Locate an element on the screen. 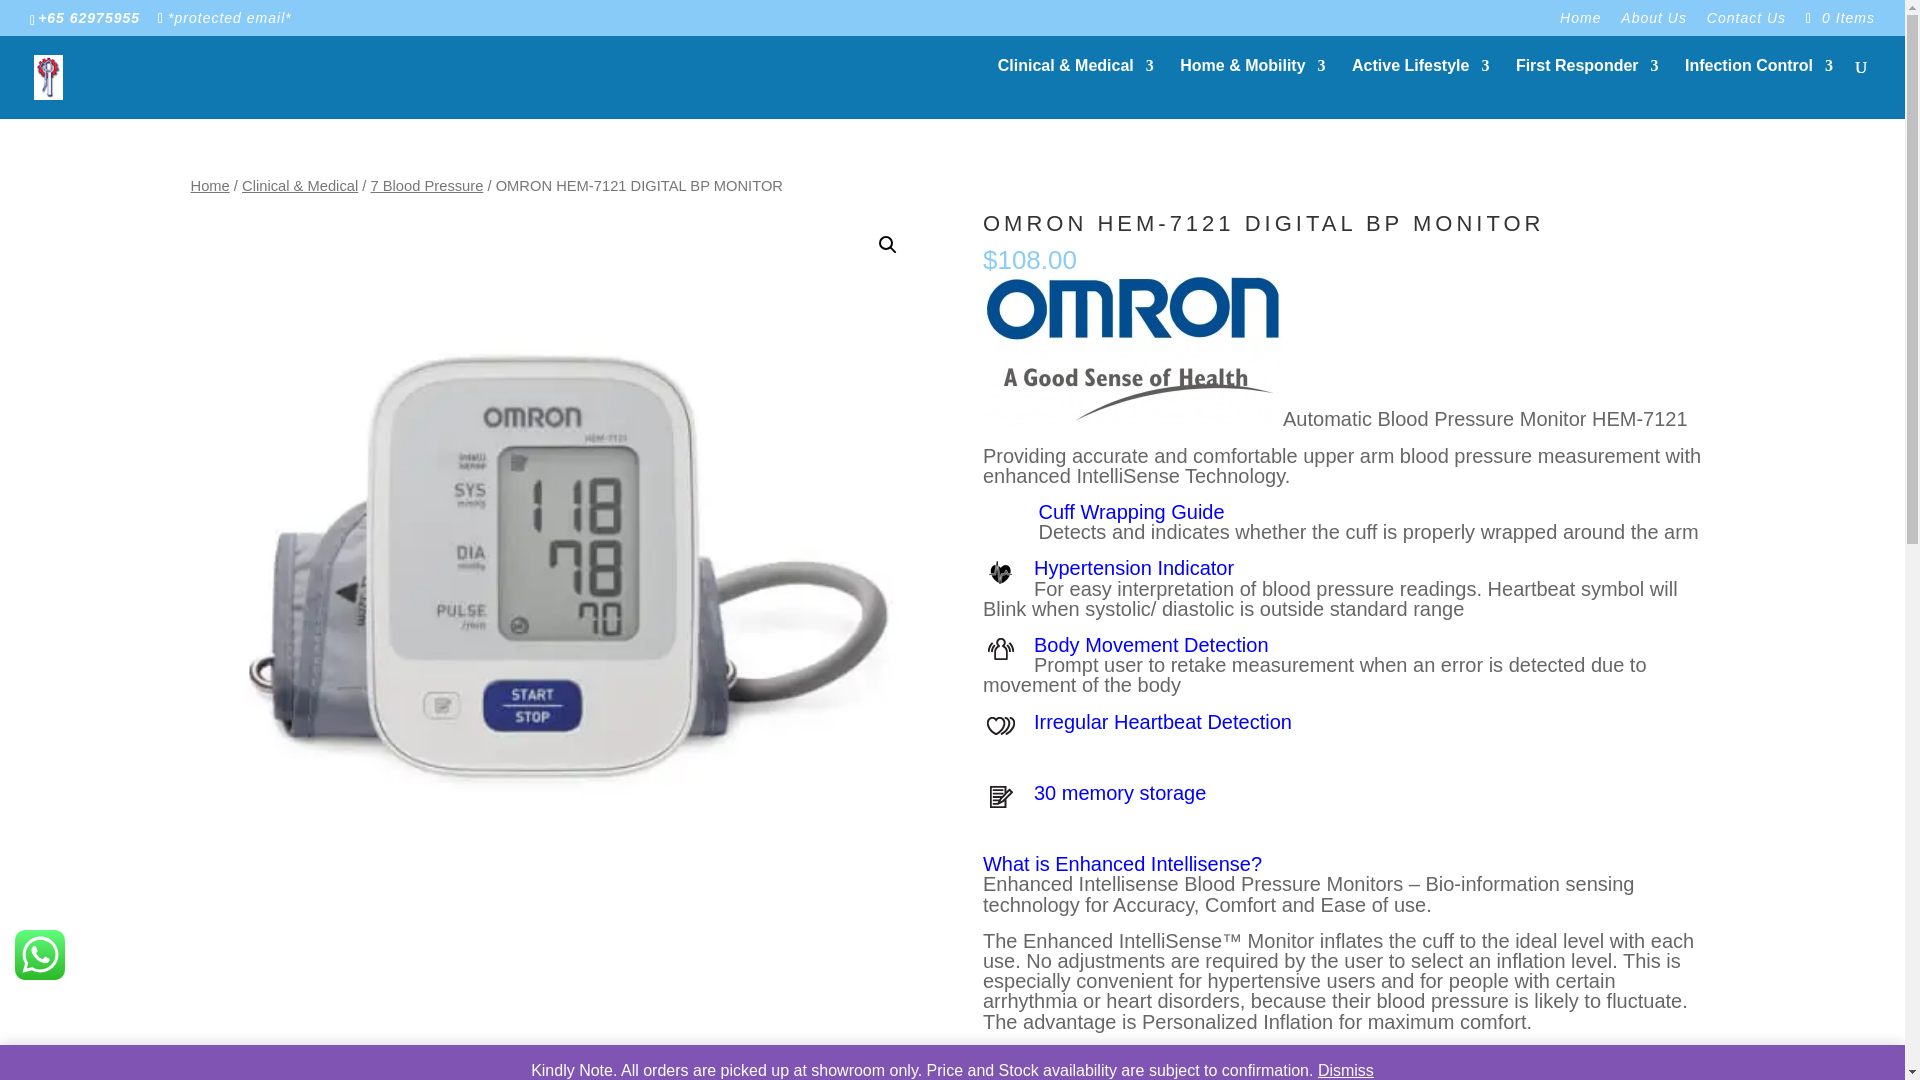 This screenshot has width=1920, height=1080. Home is located at coordinates (1580, 22).